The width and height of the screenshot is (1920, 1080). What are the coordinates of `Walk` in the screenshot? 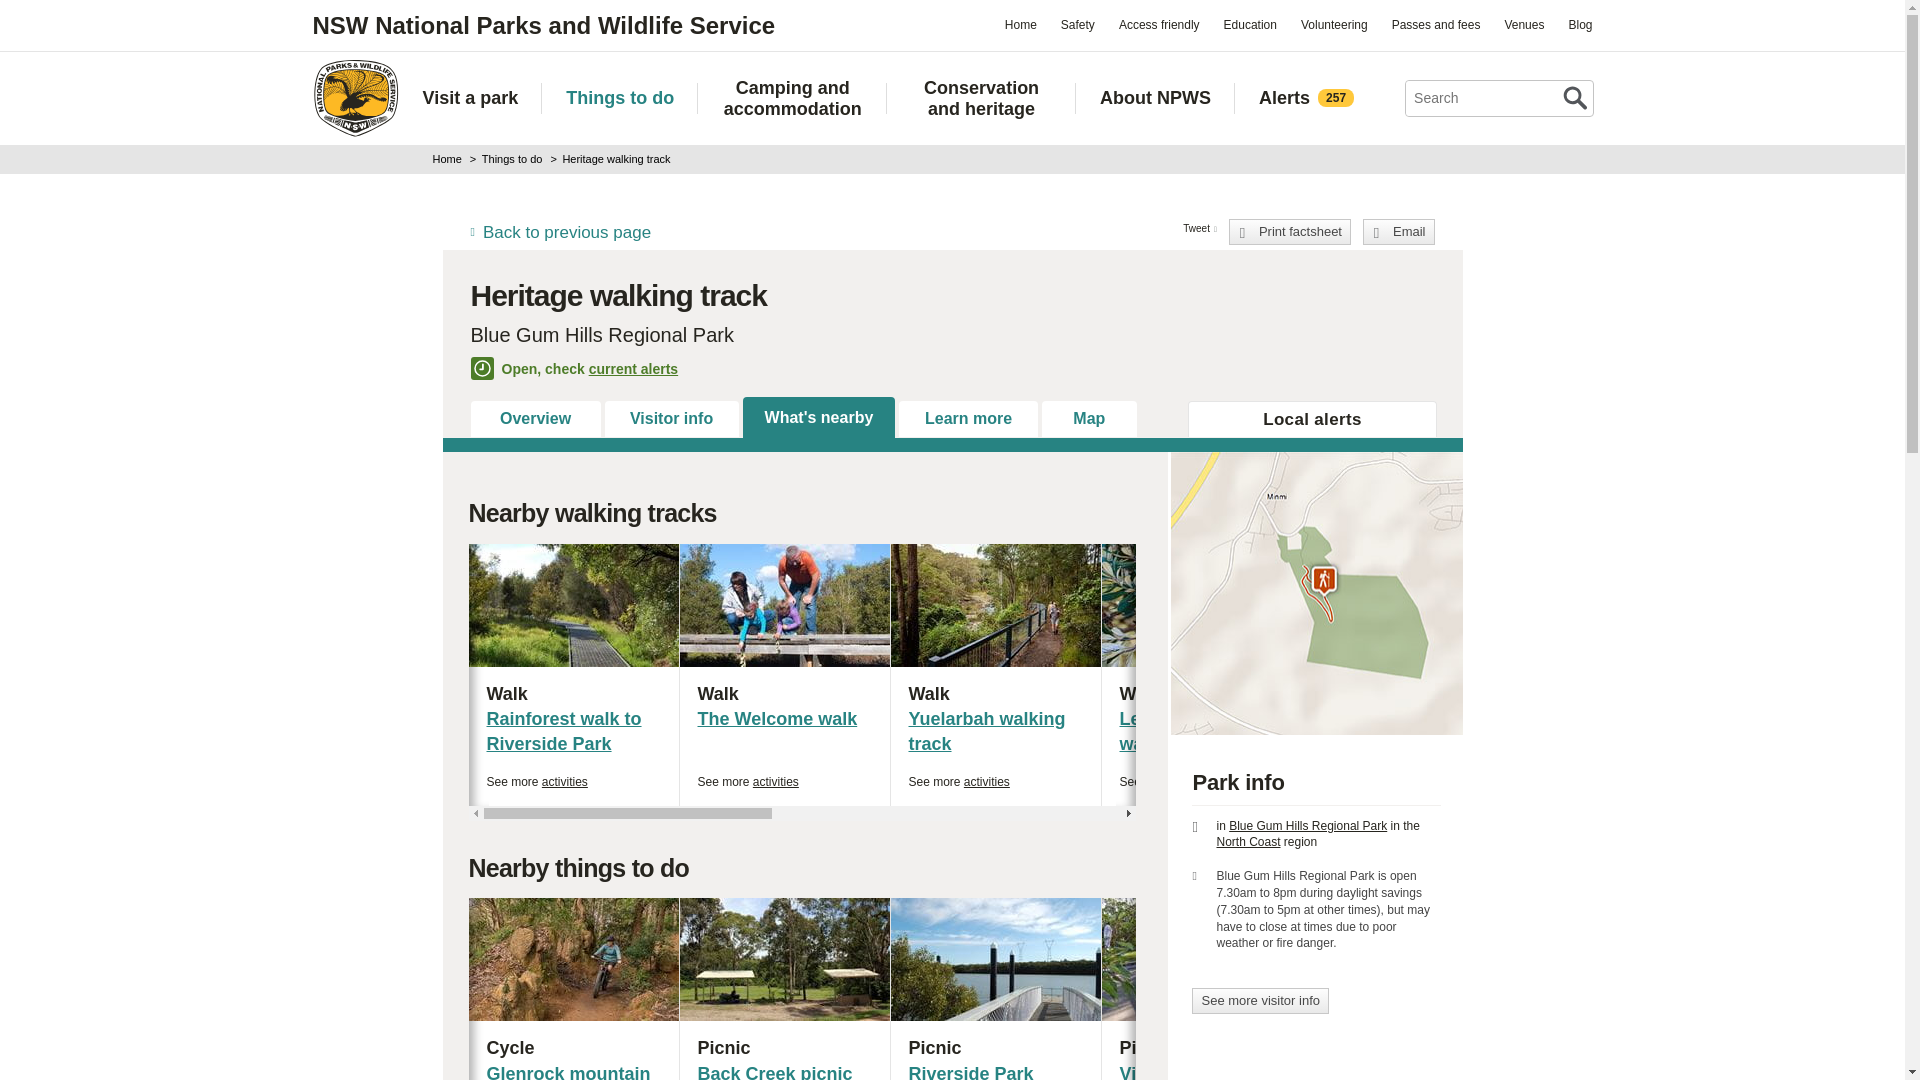 It's located at (1416, 694).